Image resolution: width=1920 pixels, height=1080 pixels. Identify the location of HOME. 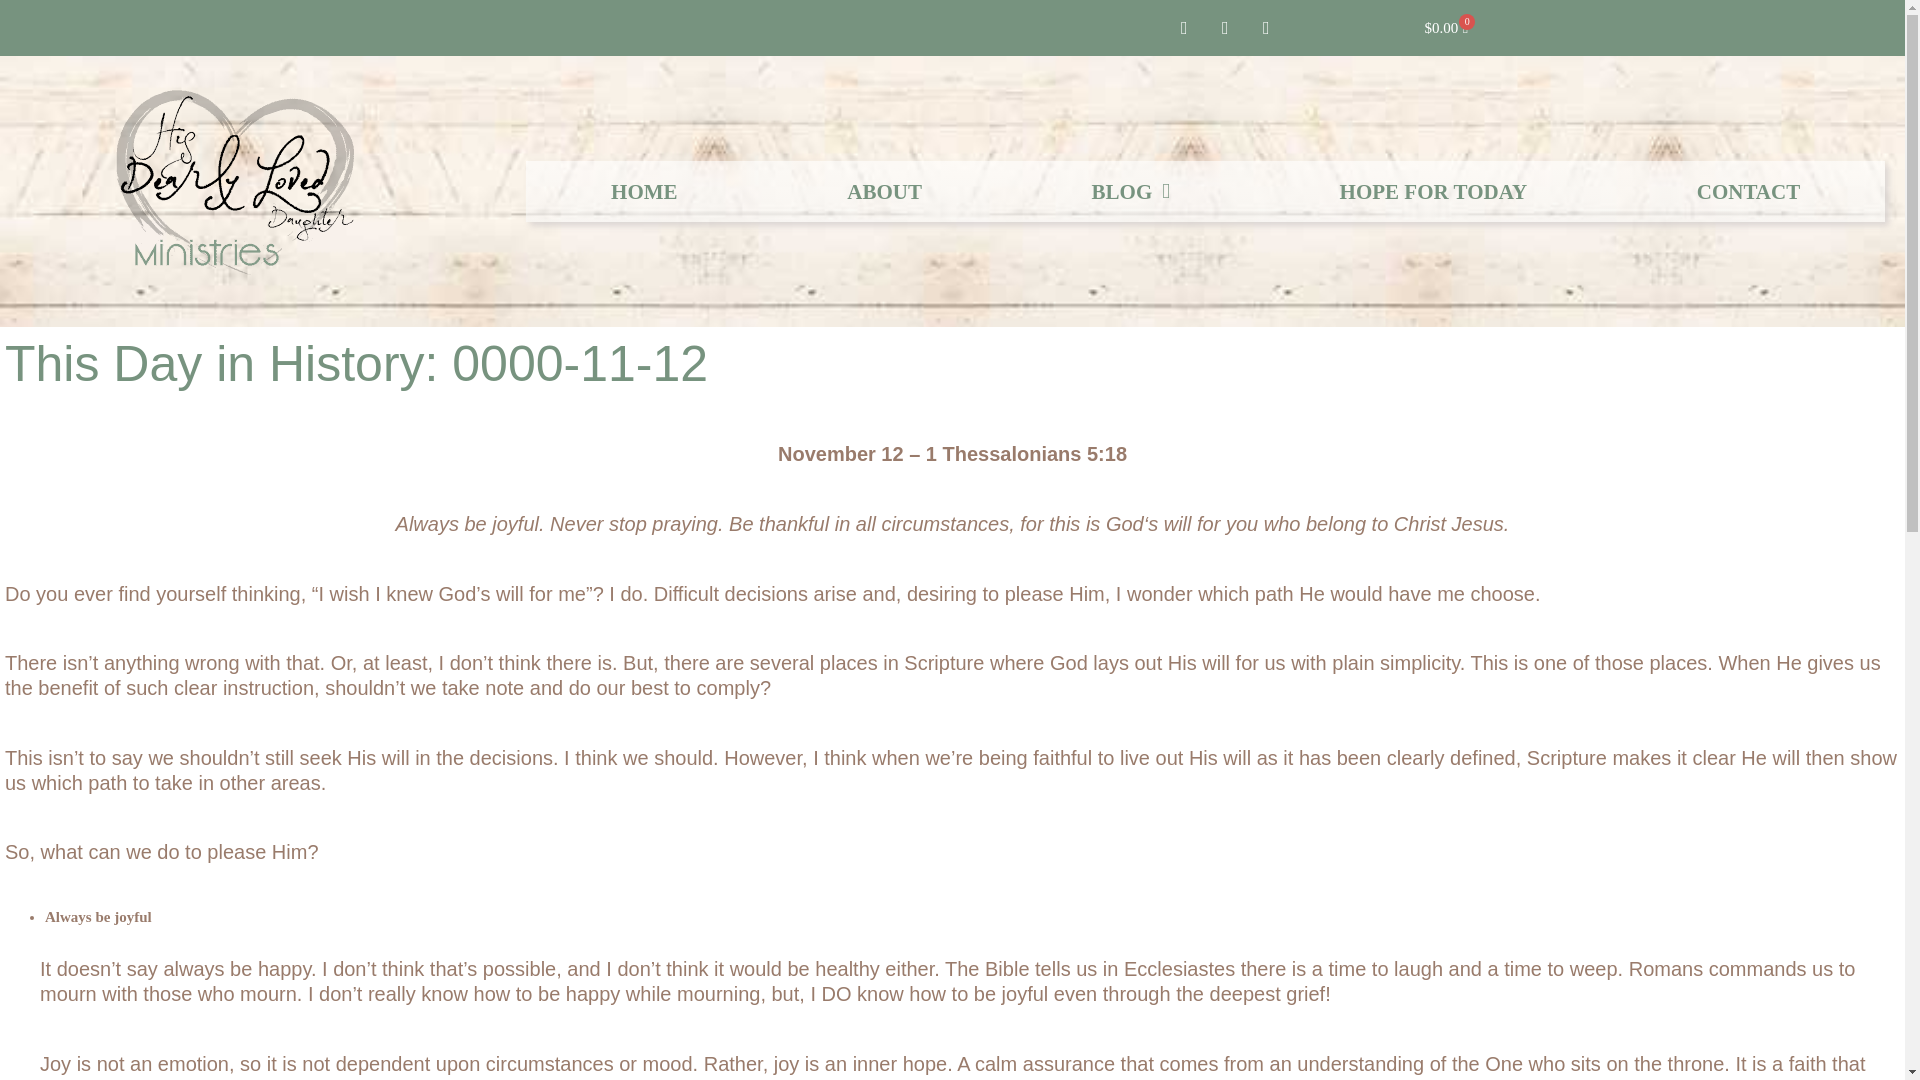
(644, 191).